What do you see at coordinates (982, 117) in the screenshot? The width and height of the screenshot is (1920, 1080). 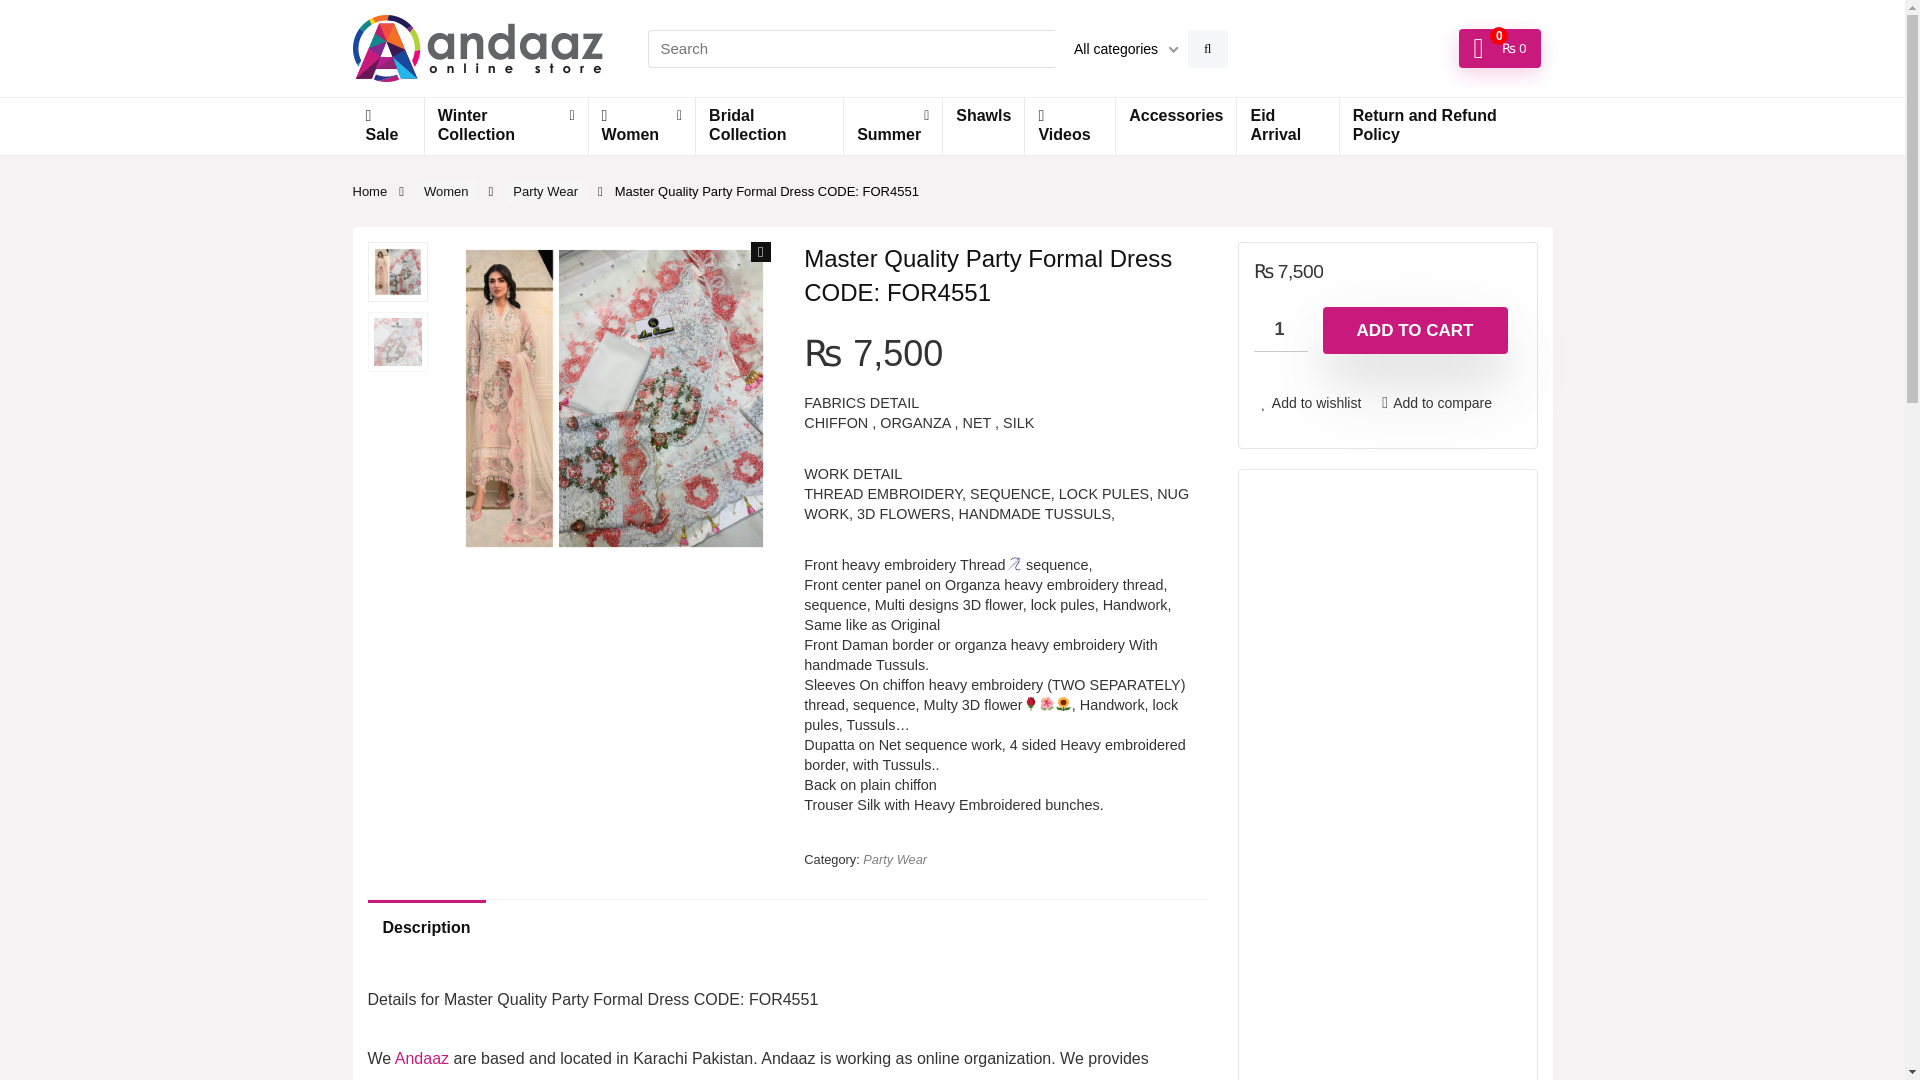 I see `Shawls` at bounding box center [982, 117].